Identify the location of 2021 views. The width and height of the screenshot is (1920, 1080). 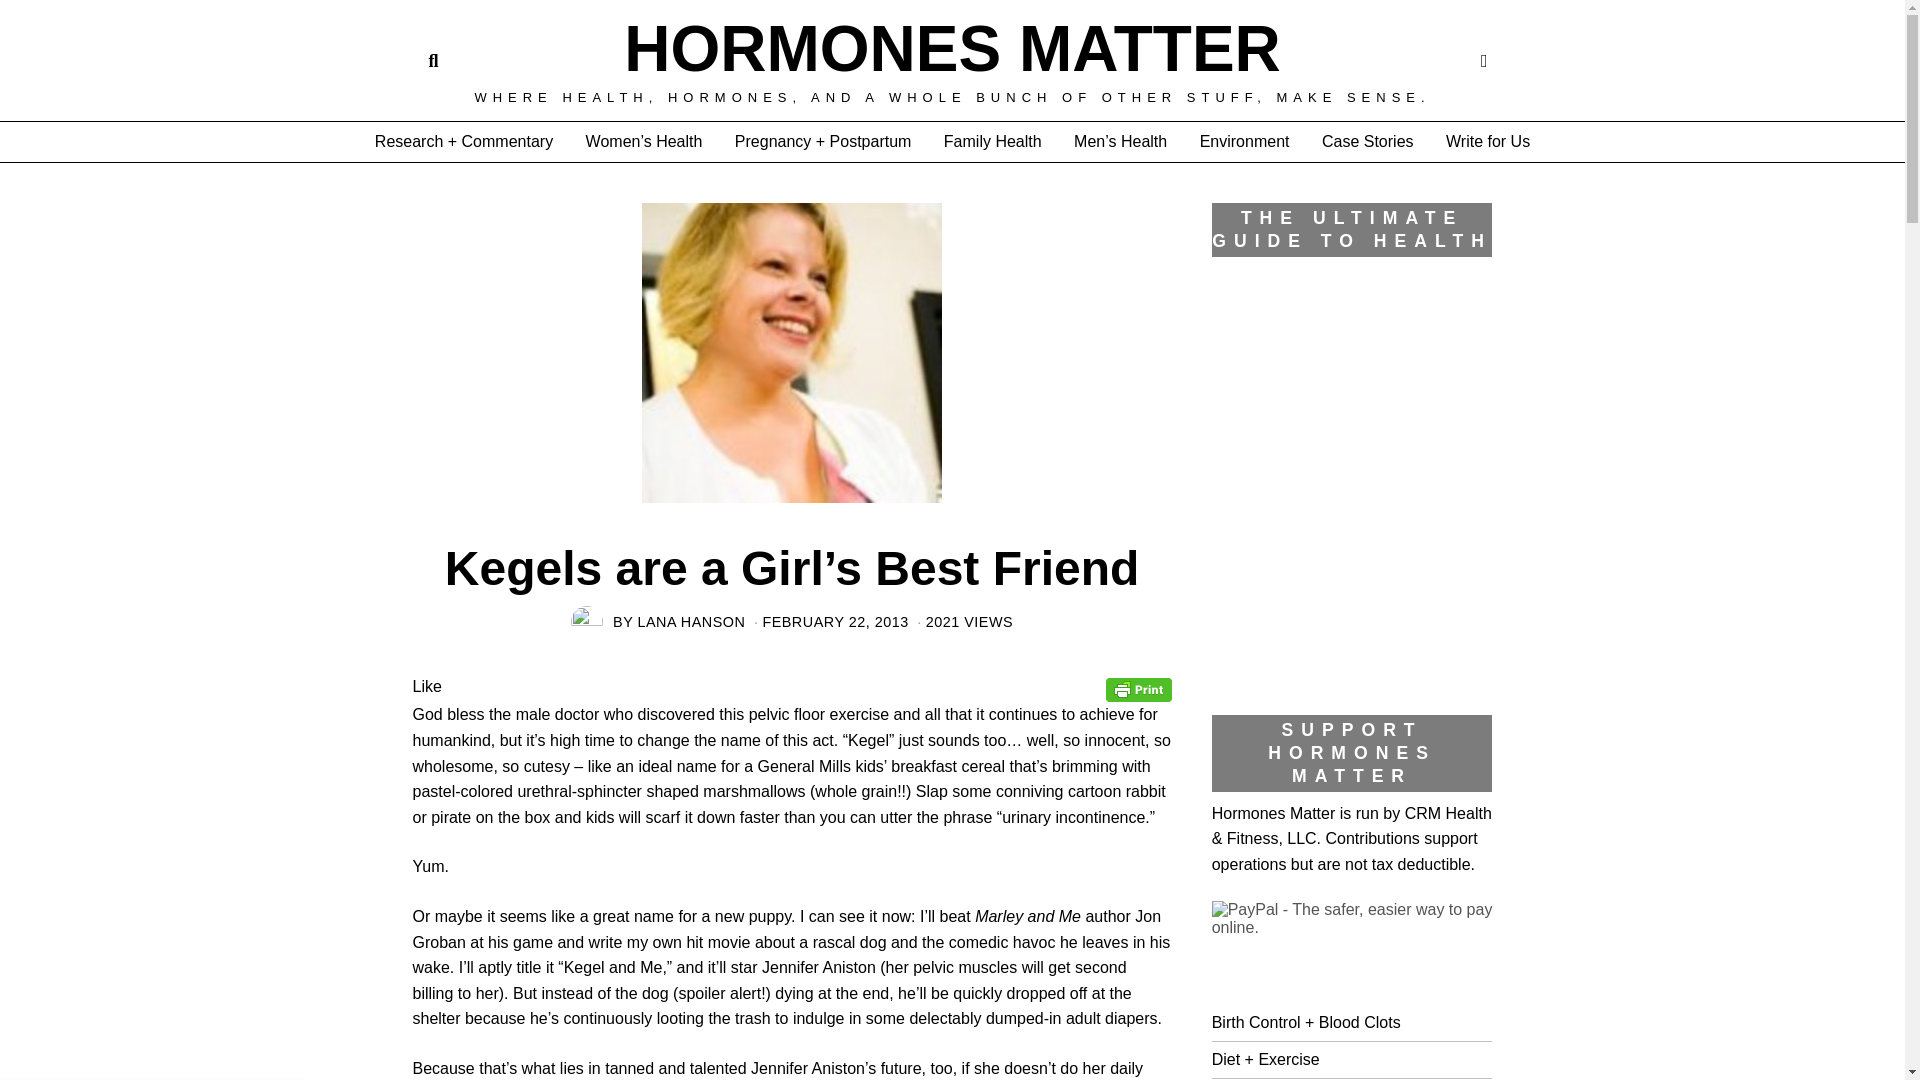
(963, 622).